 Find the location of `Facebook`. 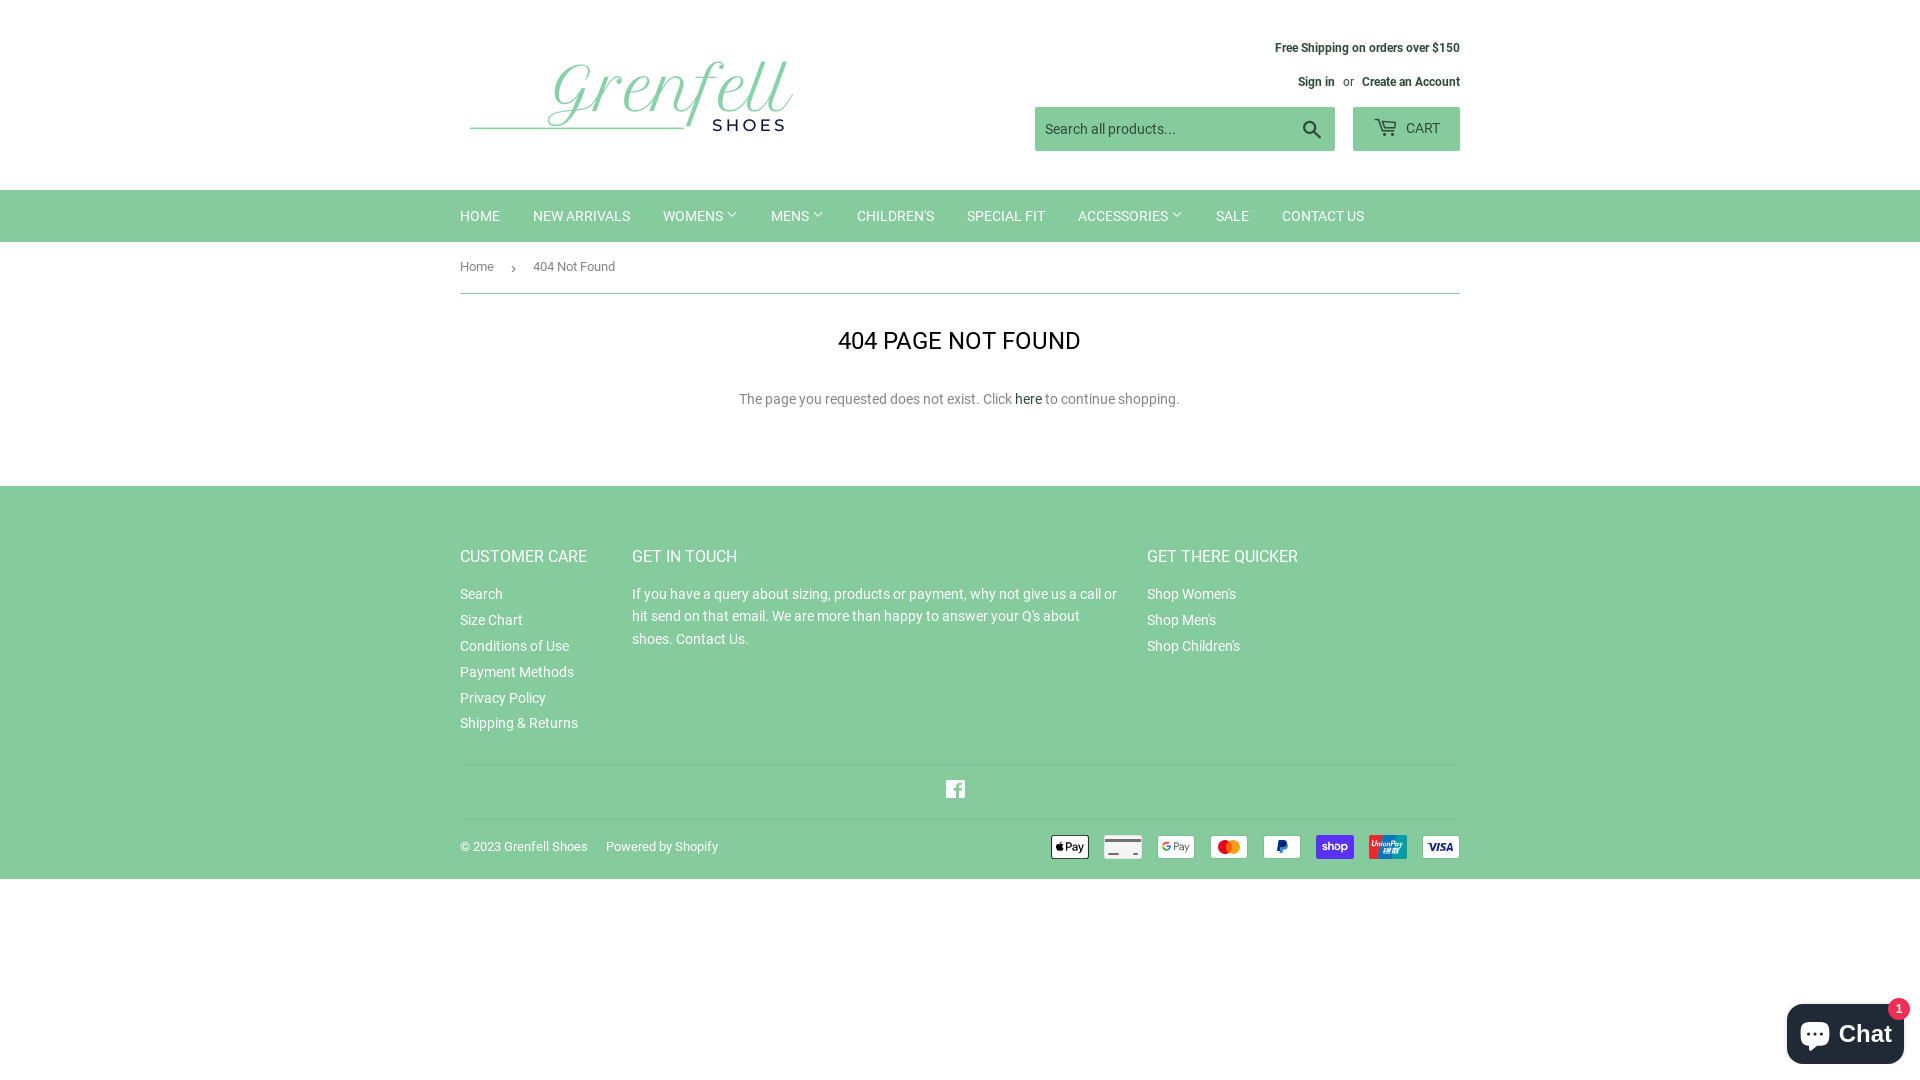

Facebook is located at coordinates (954, 792).